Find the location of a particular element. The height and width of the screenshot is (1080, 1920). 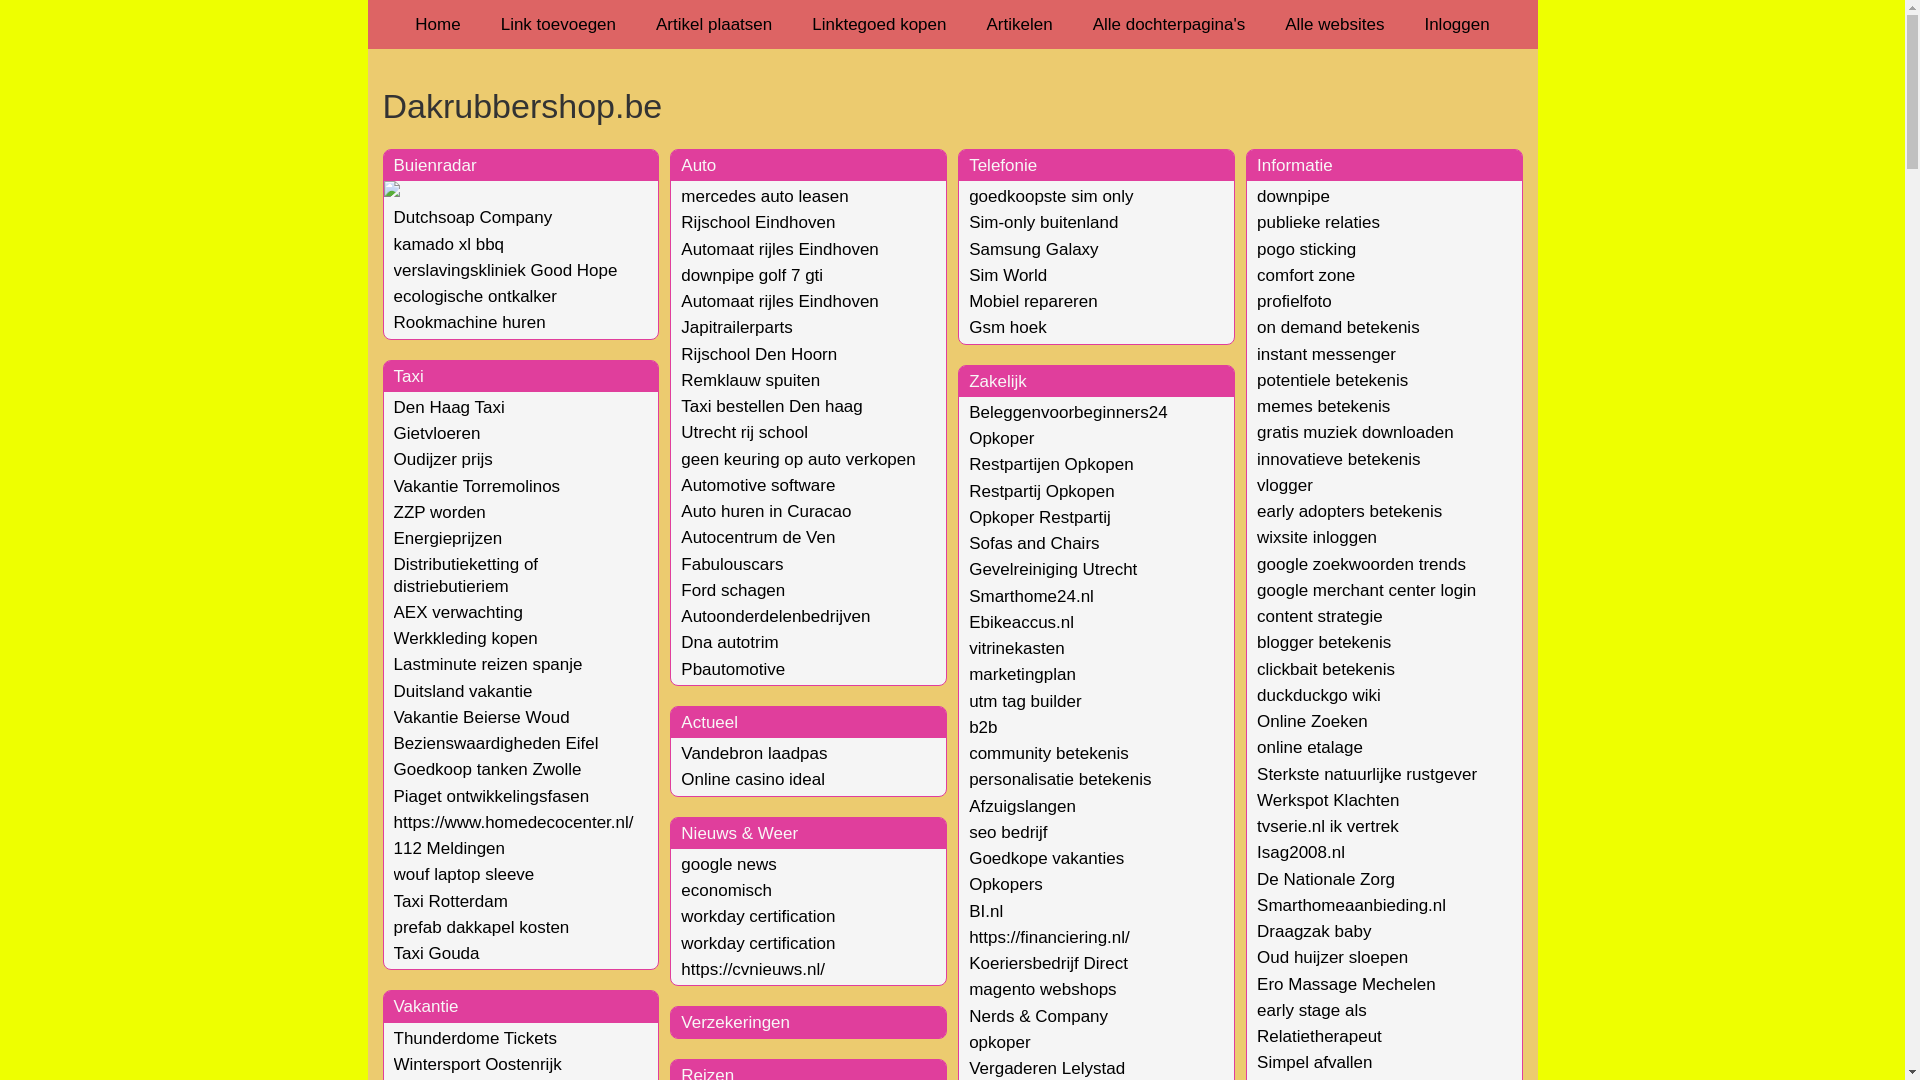

clickbait betekenis is located at coordinates (1326, 670).